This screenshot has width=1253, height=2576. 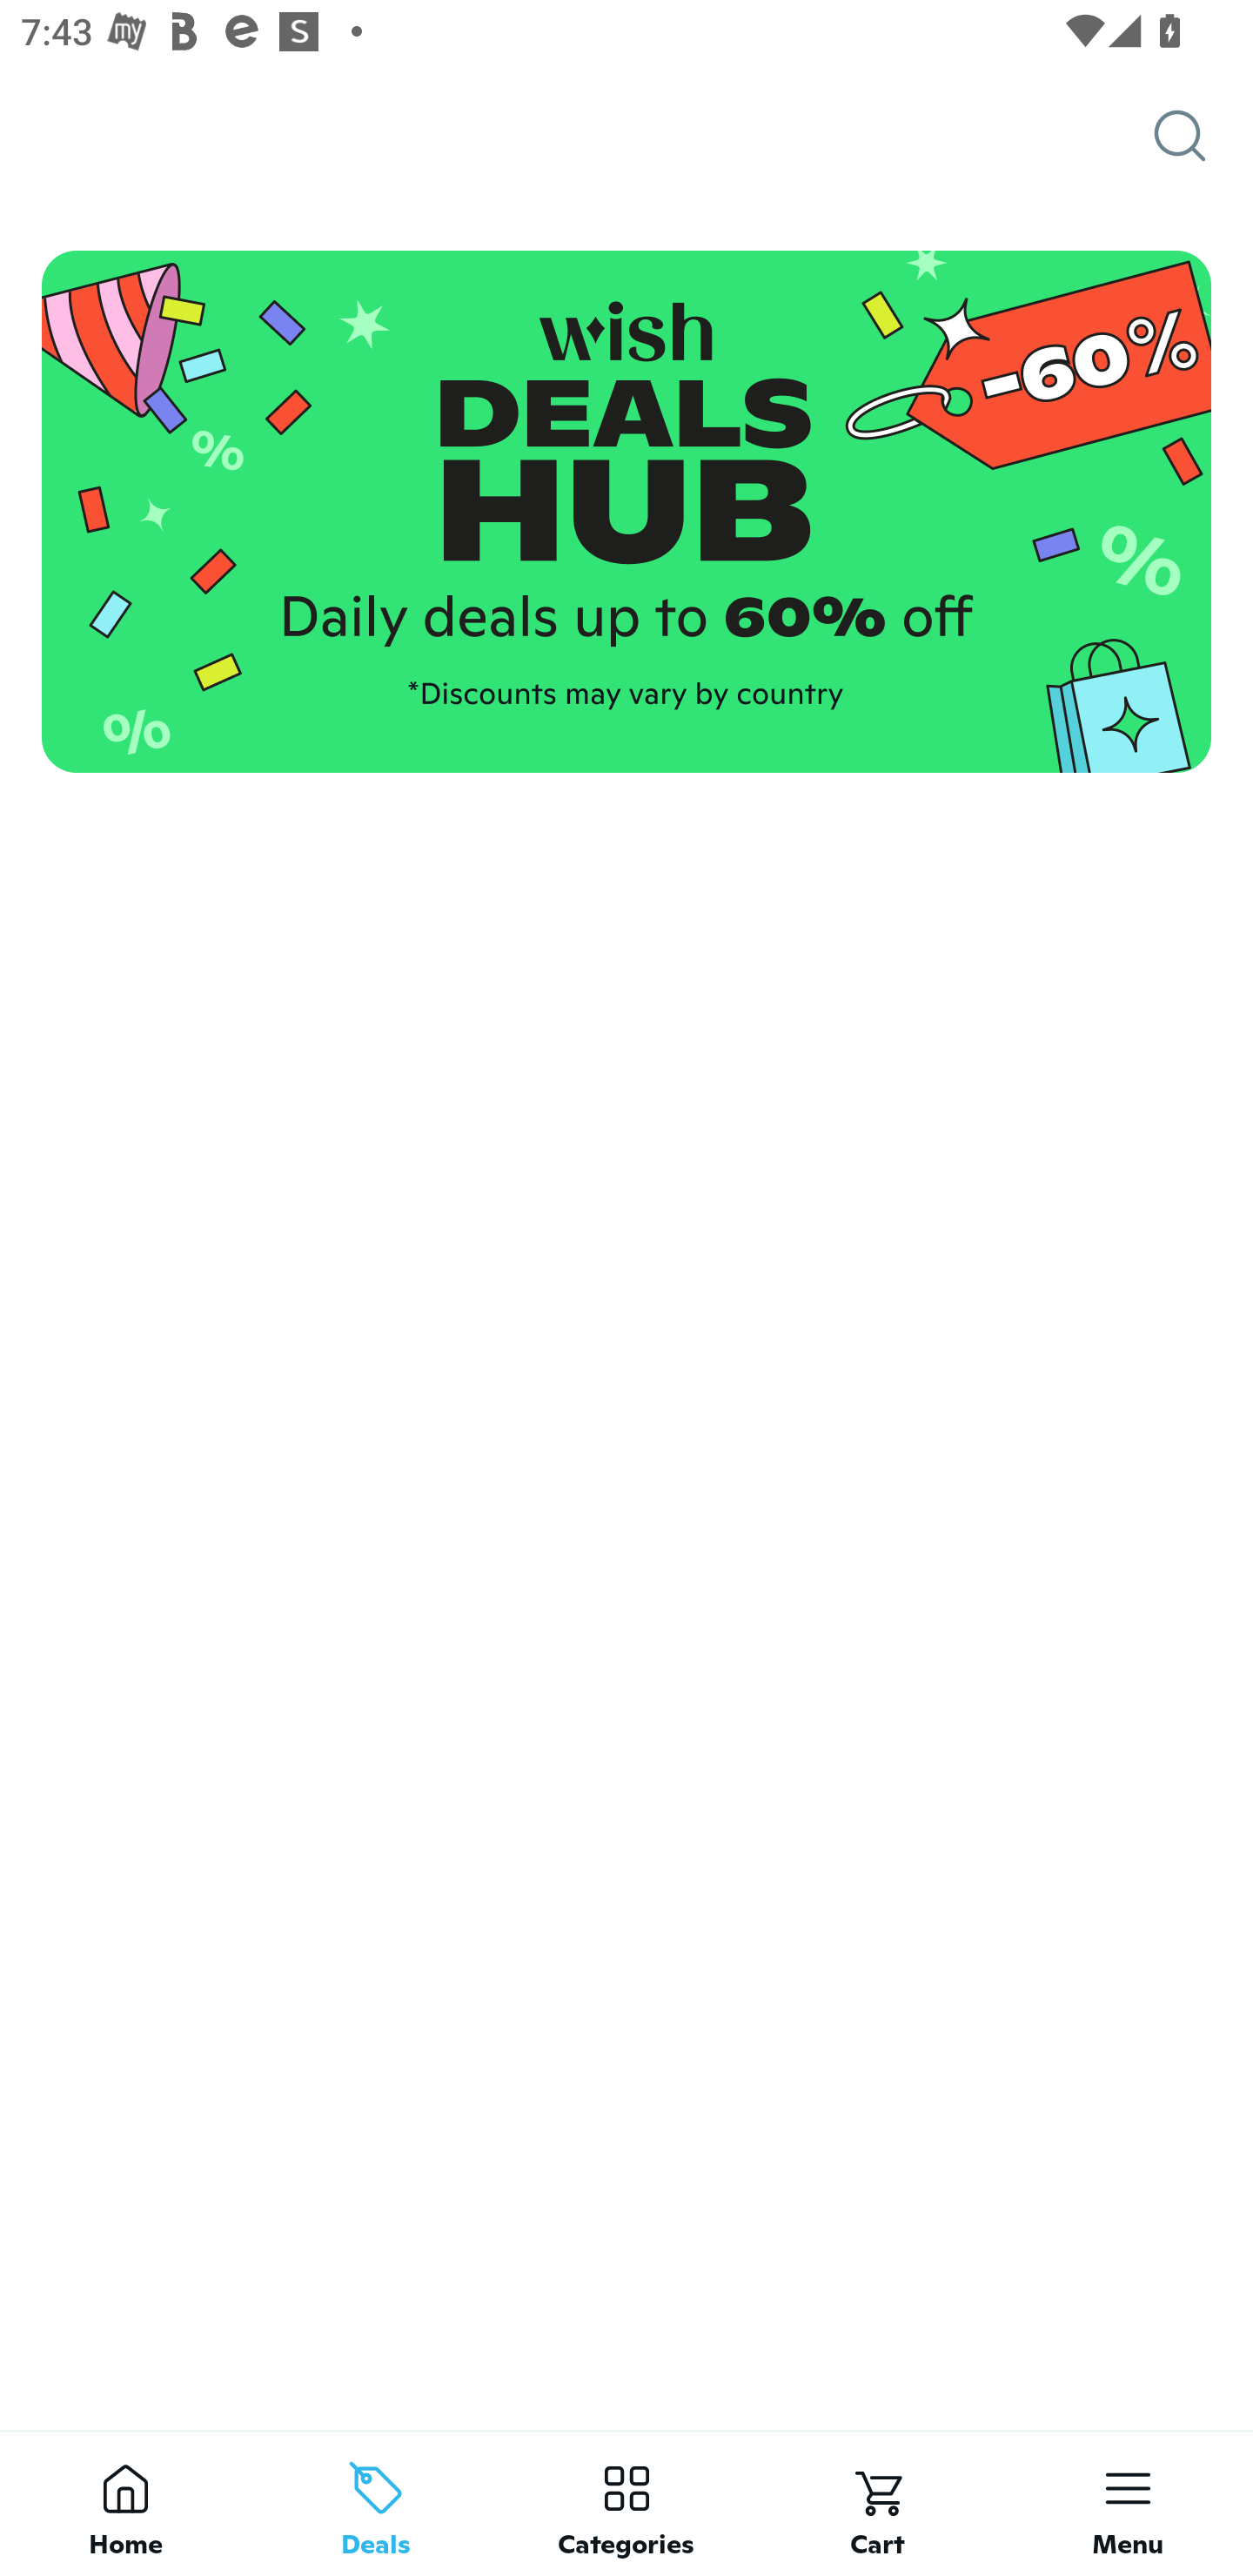 What do you see at coordinates (877, 2503) in the screenshot?
I see `Cart` at bounding box center [877, 2503].